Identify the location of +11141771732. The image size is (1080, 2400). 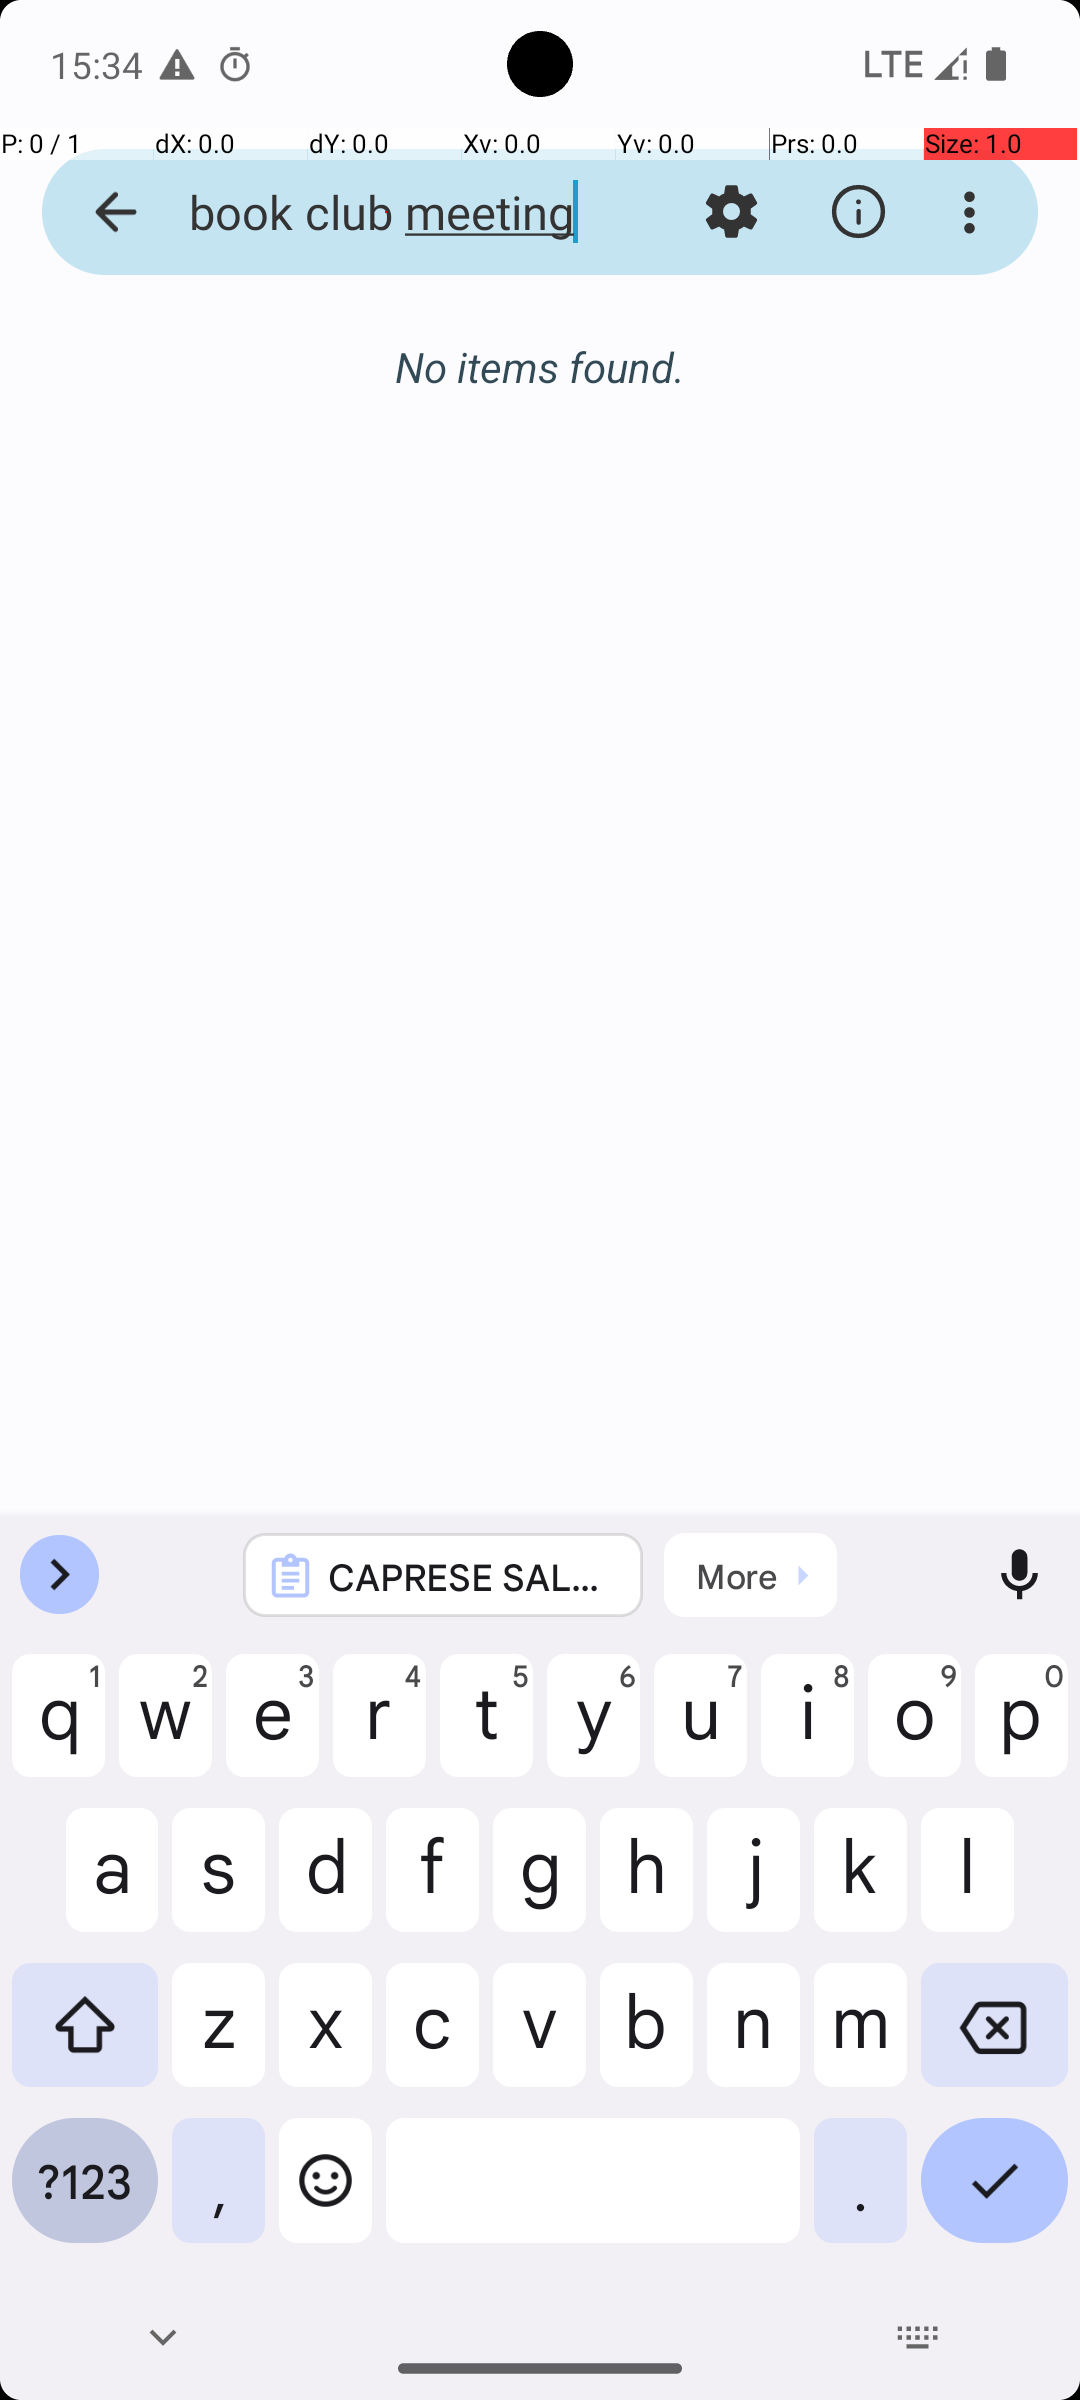
(624, 890).